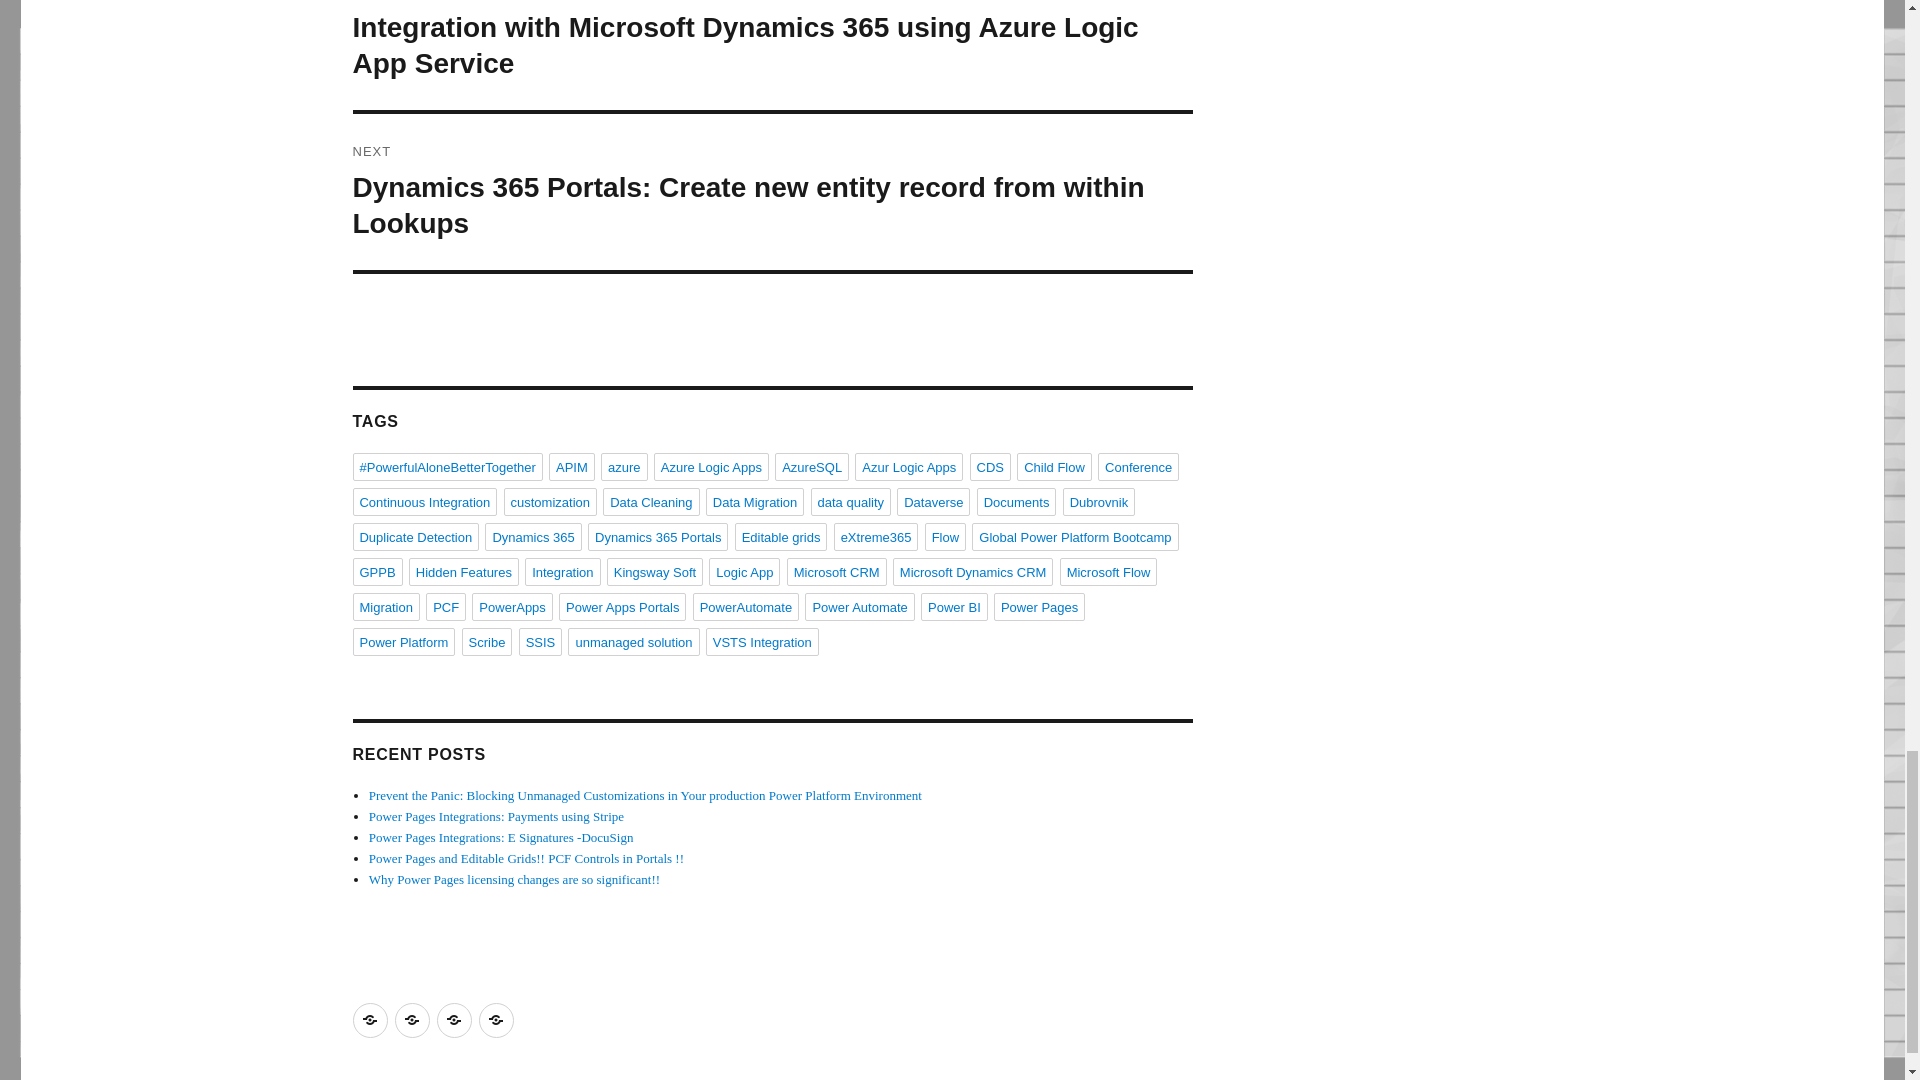 Image resolution: width=1920 pixels, height=1080 pixels. What do you see at coordinates (990, 466) in the screenshot?
I see `CDS` at bounding box center [990, 466].